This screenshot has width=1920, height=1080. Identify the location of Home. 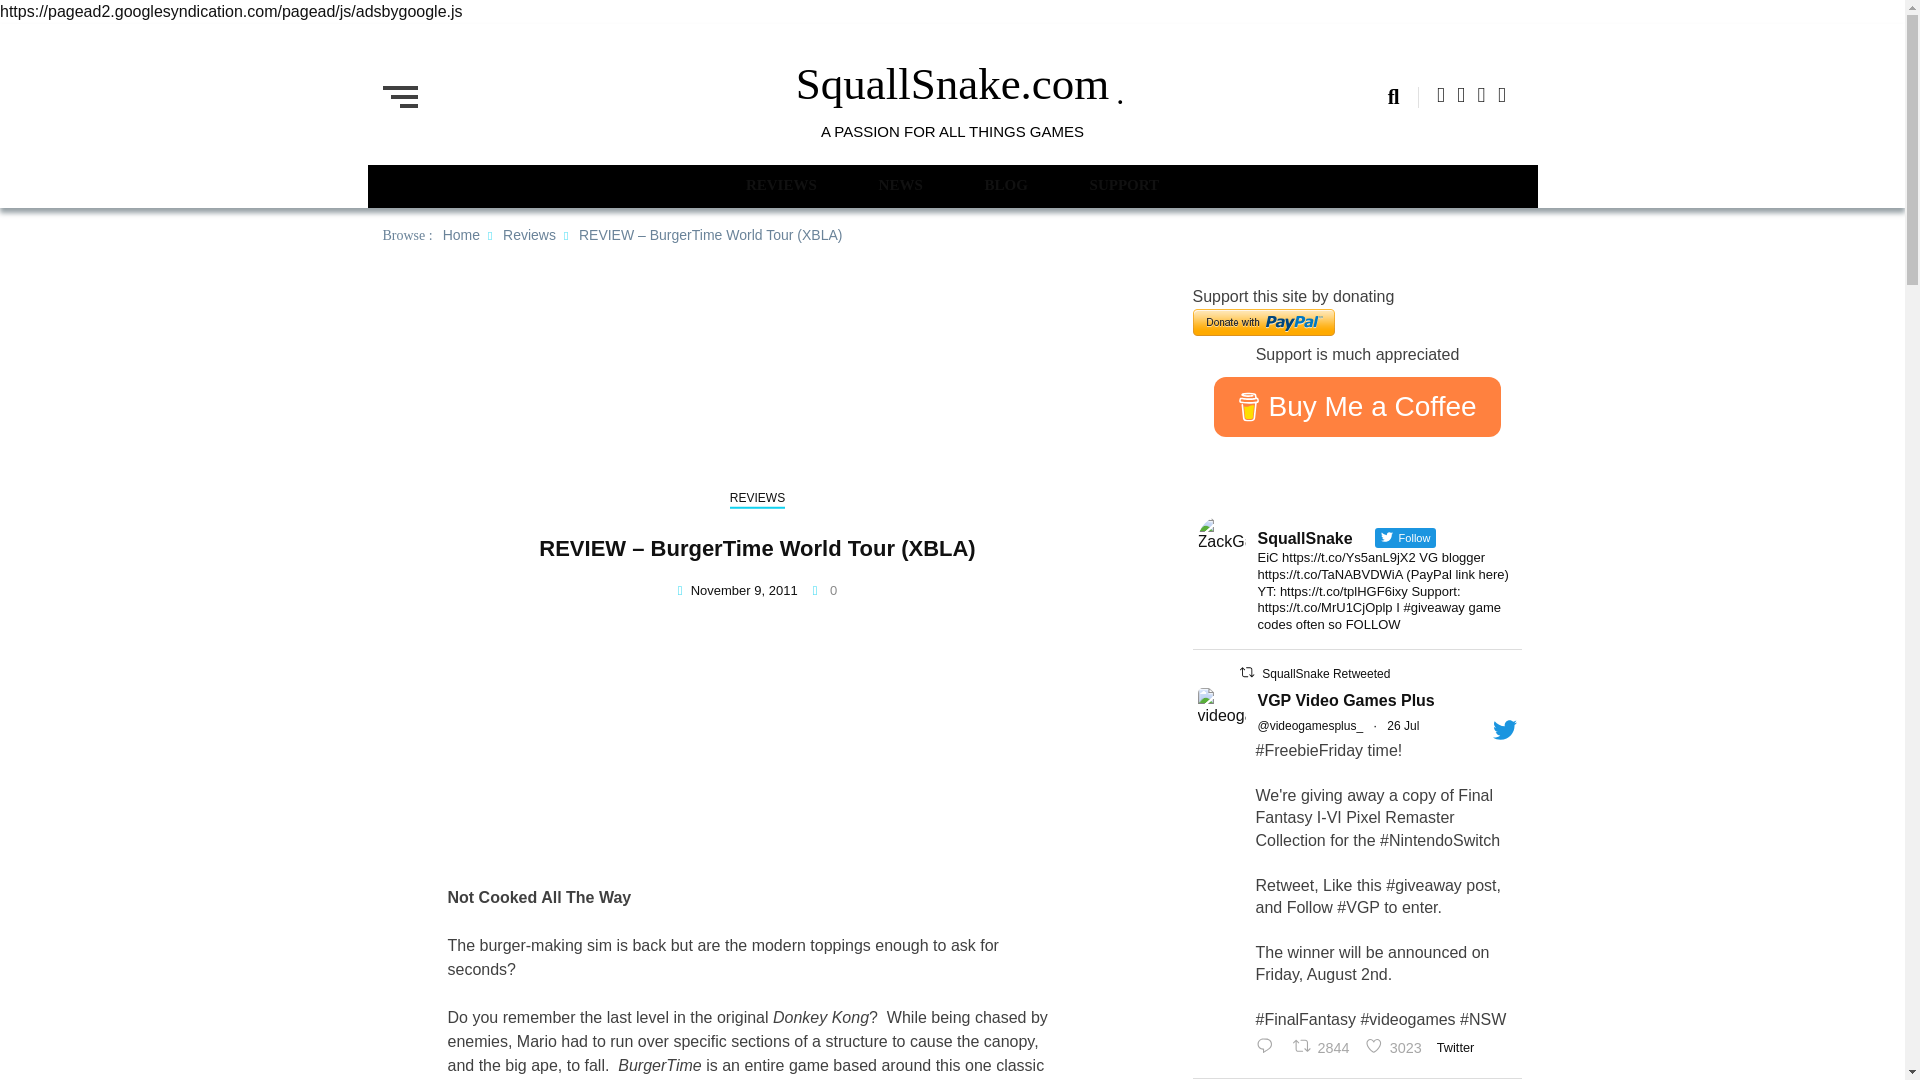
(1324, 1047).